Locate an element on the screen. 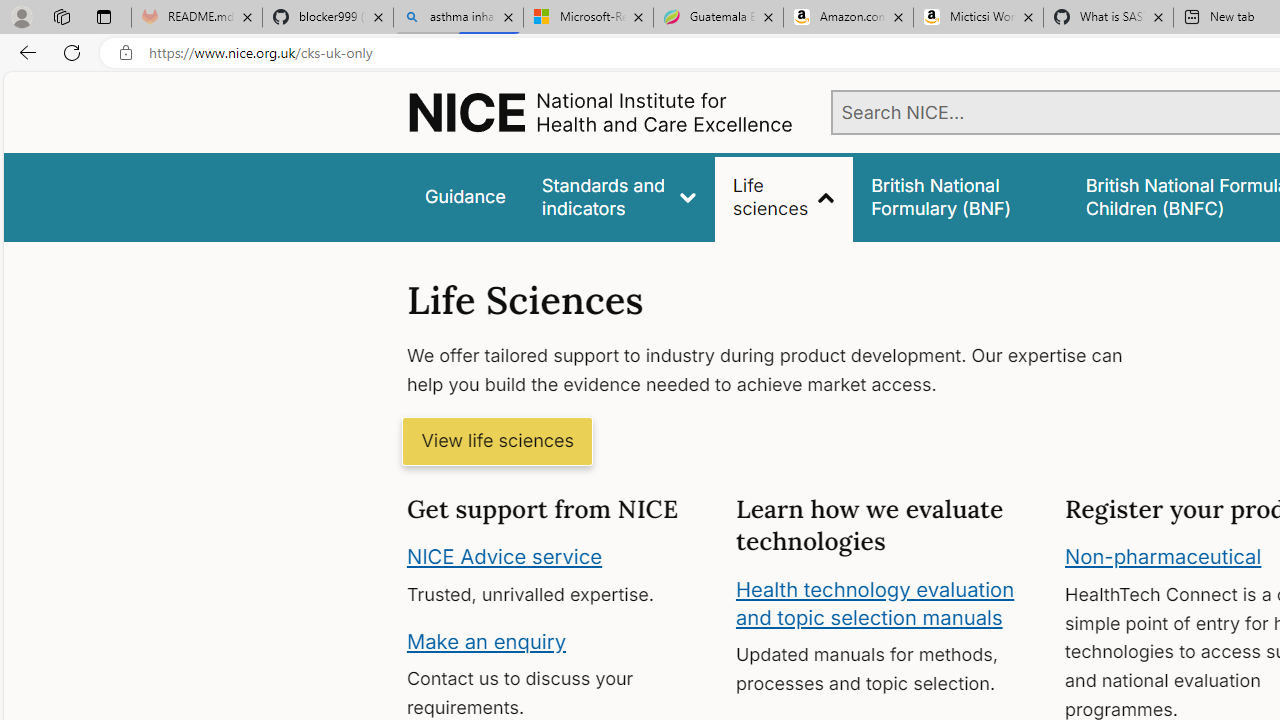 This screenshot has width=1280, height=720. Non-pharmaceutical is located at coordinates (1163, 557).